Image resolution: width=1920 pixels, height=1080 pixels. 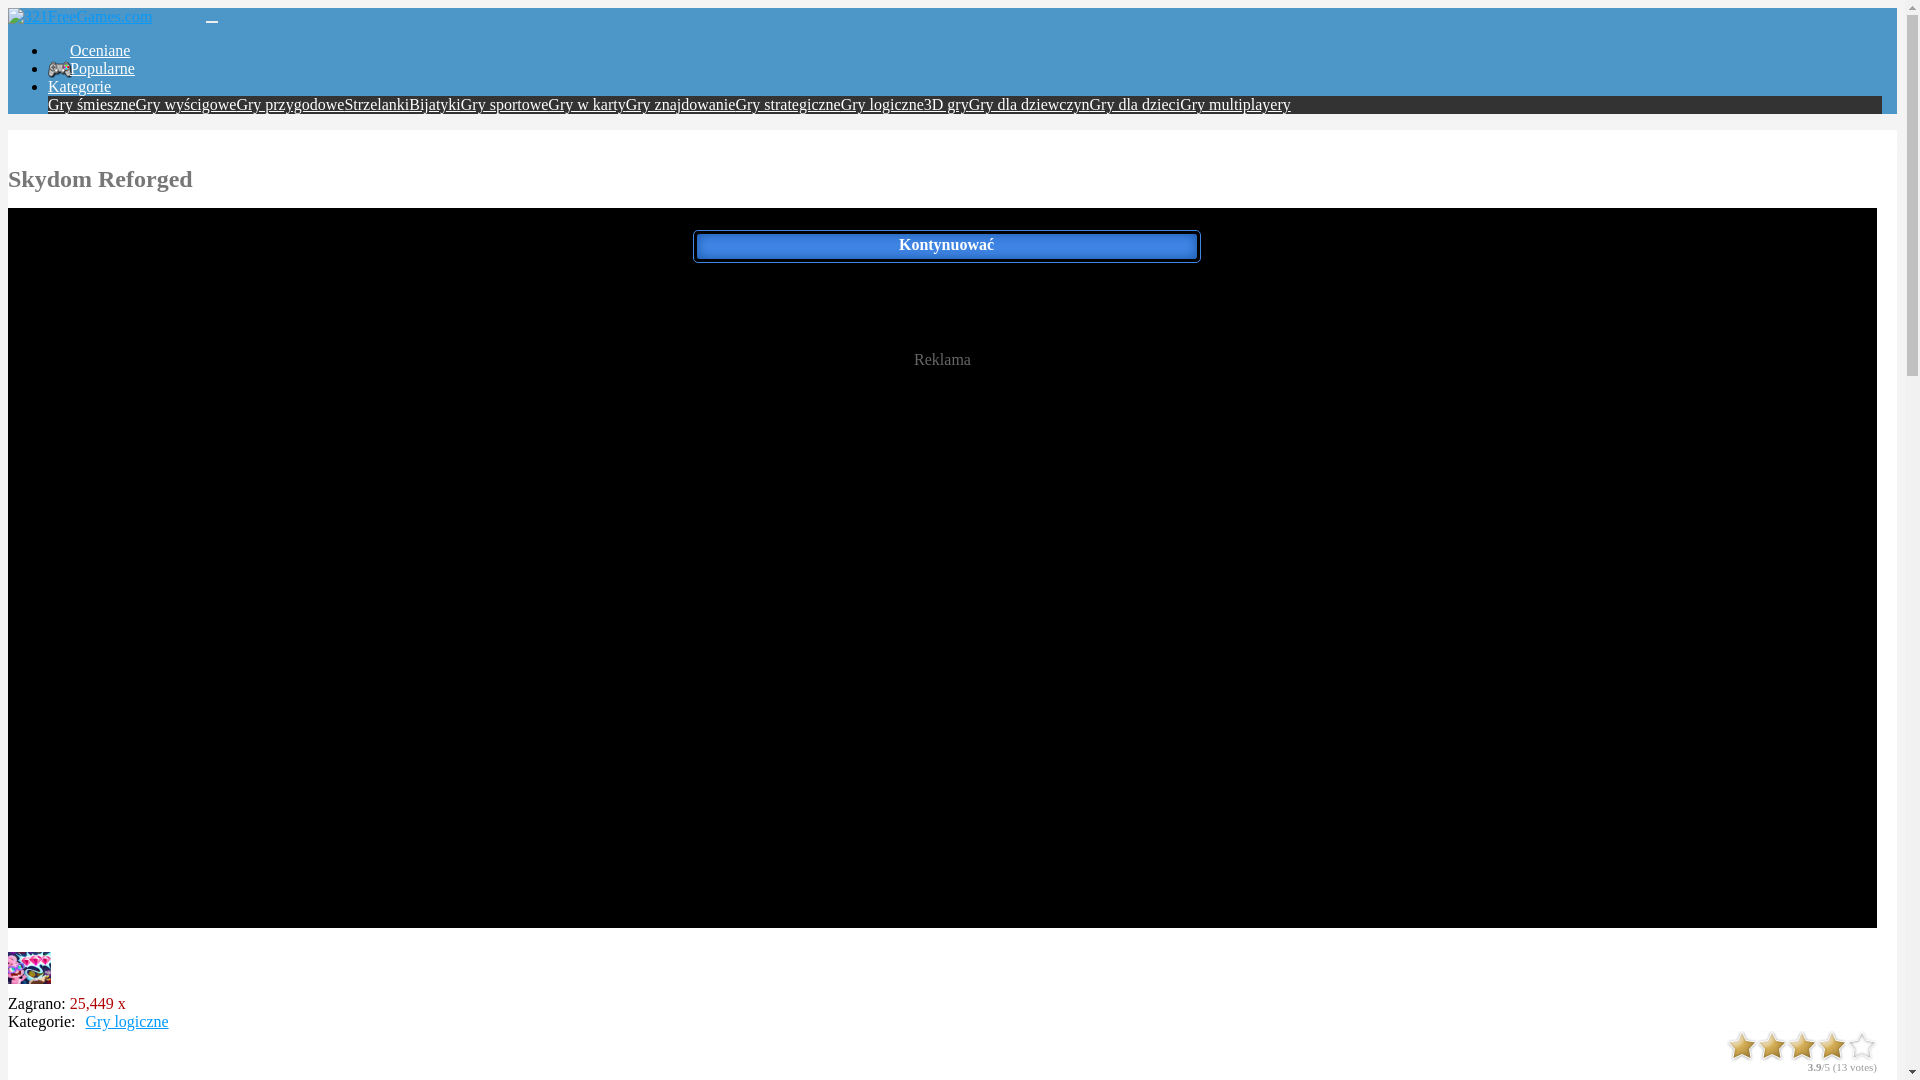 I want to click on 4, so click(x=1832, y=1046).